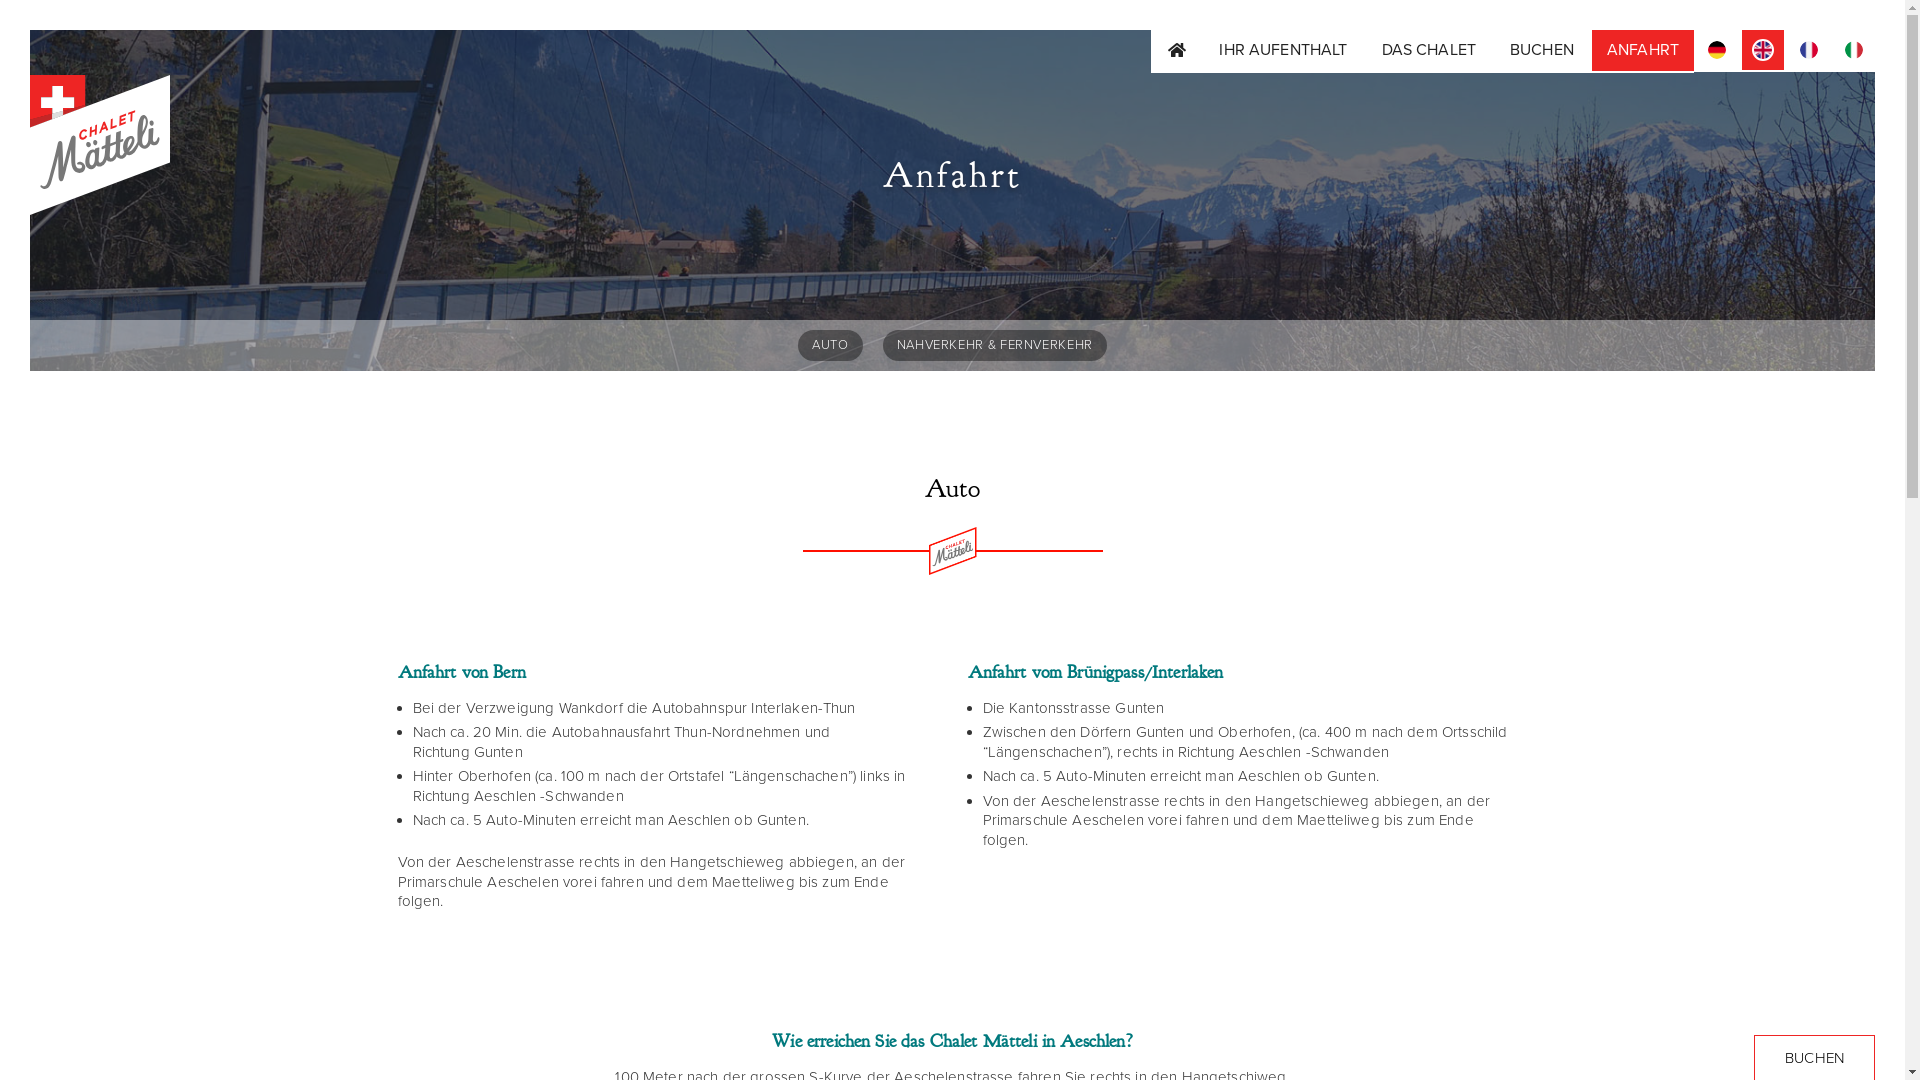 The height and width of the screenshot is (1080, 1920). I want to click on ANFAHRT, so click(1642, 52).